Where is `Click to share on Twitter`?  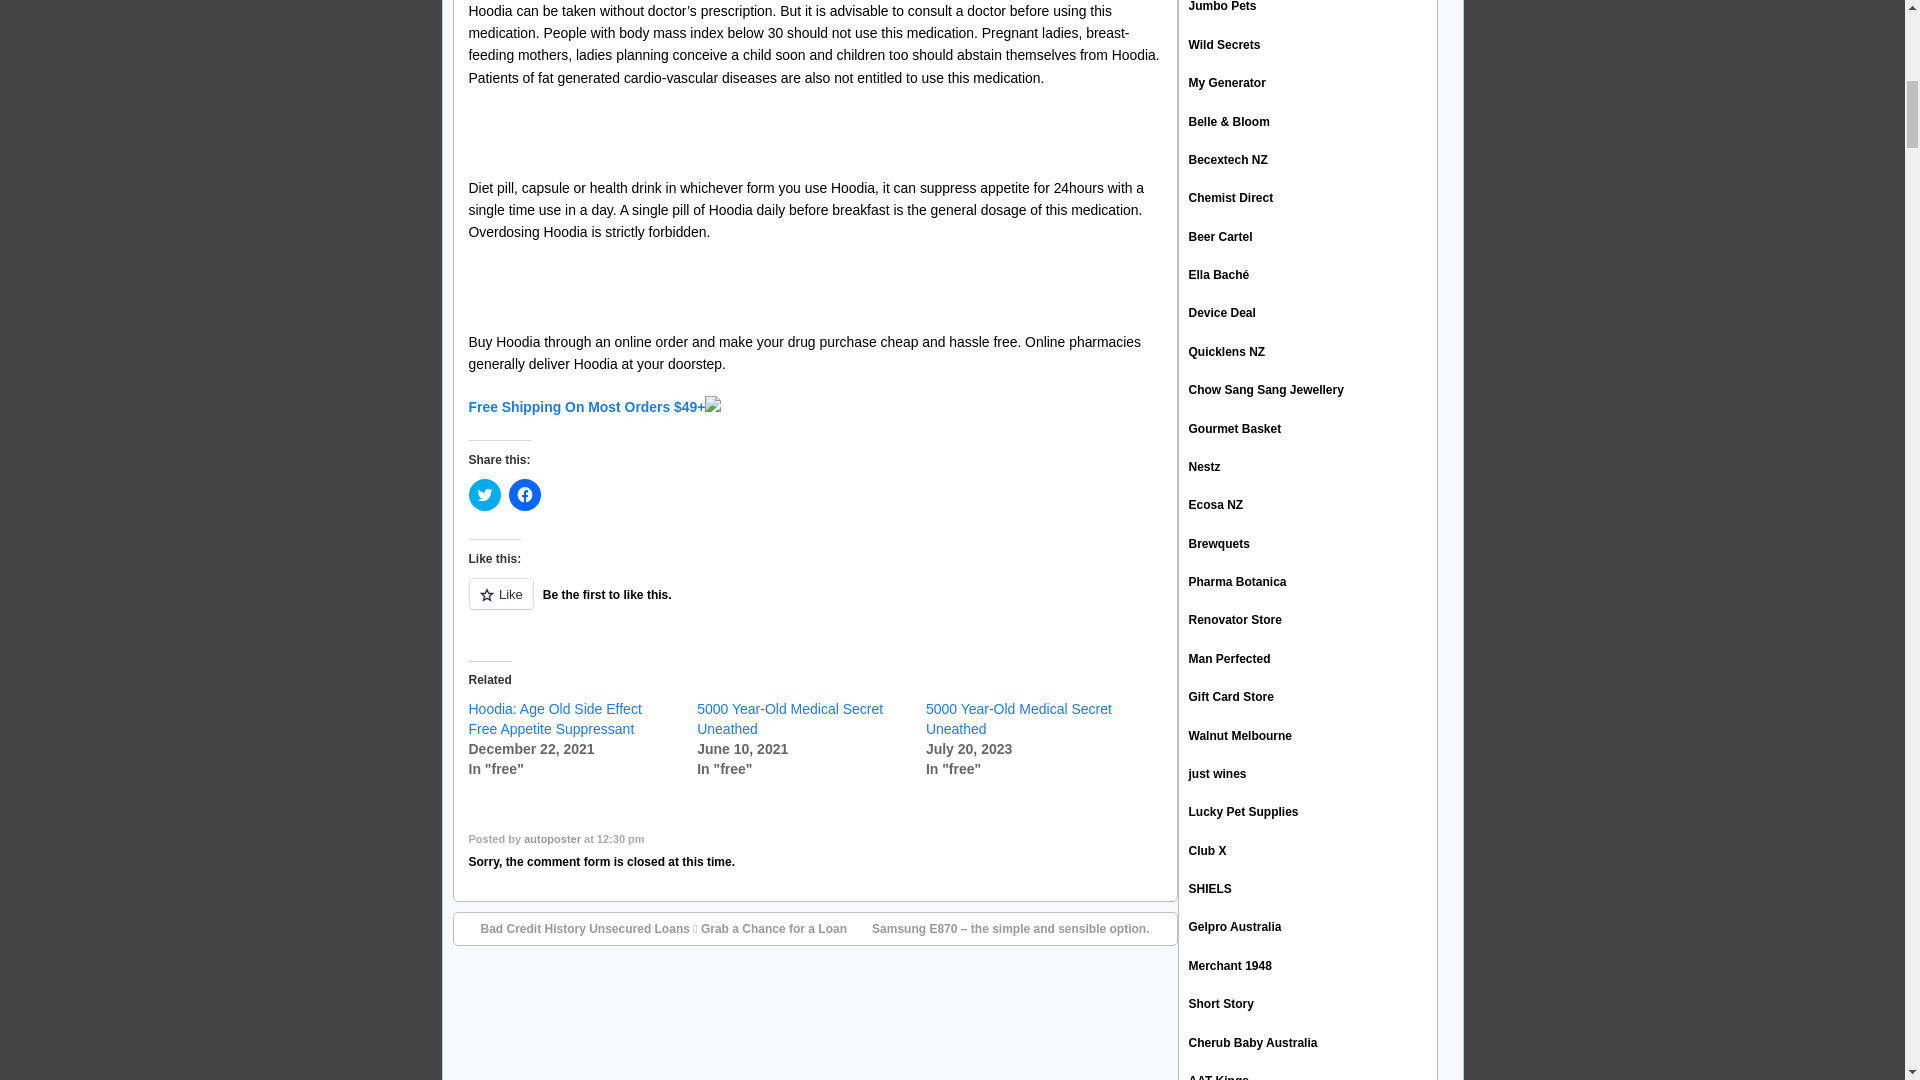
Click to share on Twitter is located at coordinates (484, 494).